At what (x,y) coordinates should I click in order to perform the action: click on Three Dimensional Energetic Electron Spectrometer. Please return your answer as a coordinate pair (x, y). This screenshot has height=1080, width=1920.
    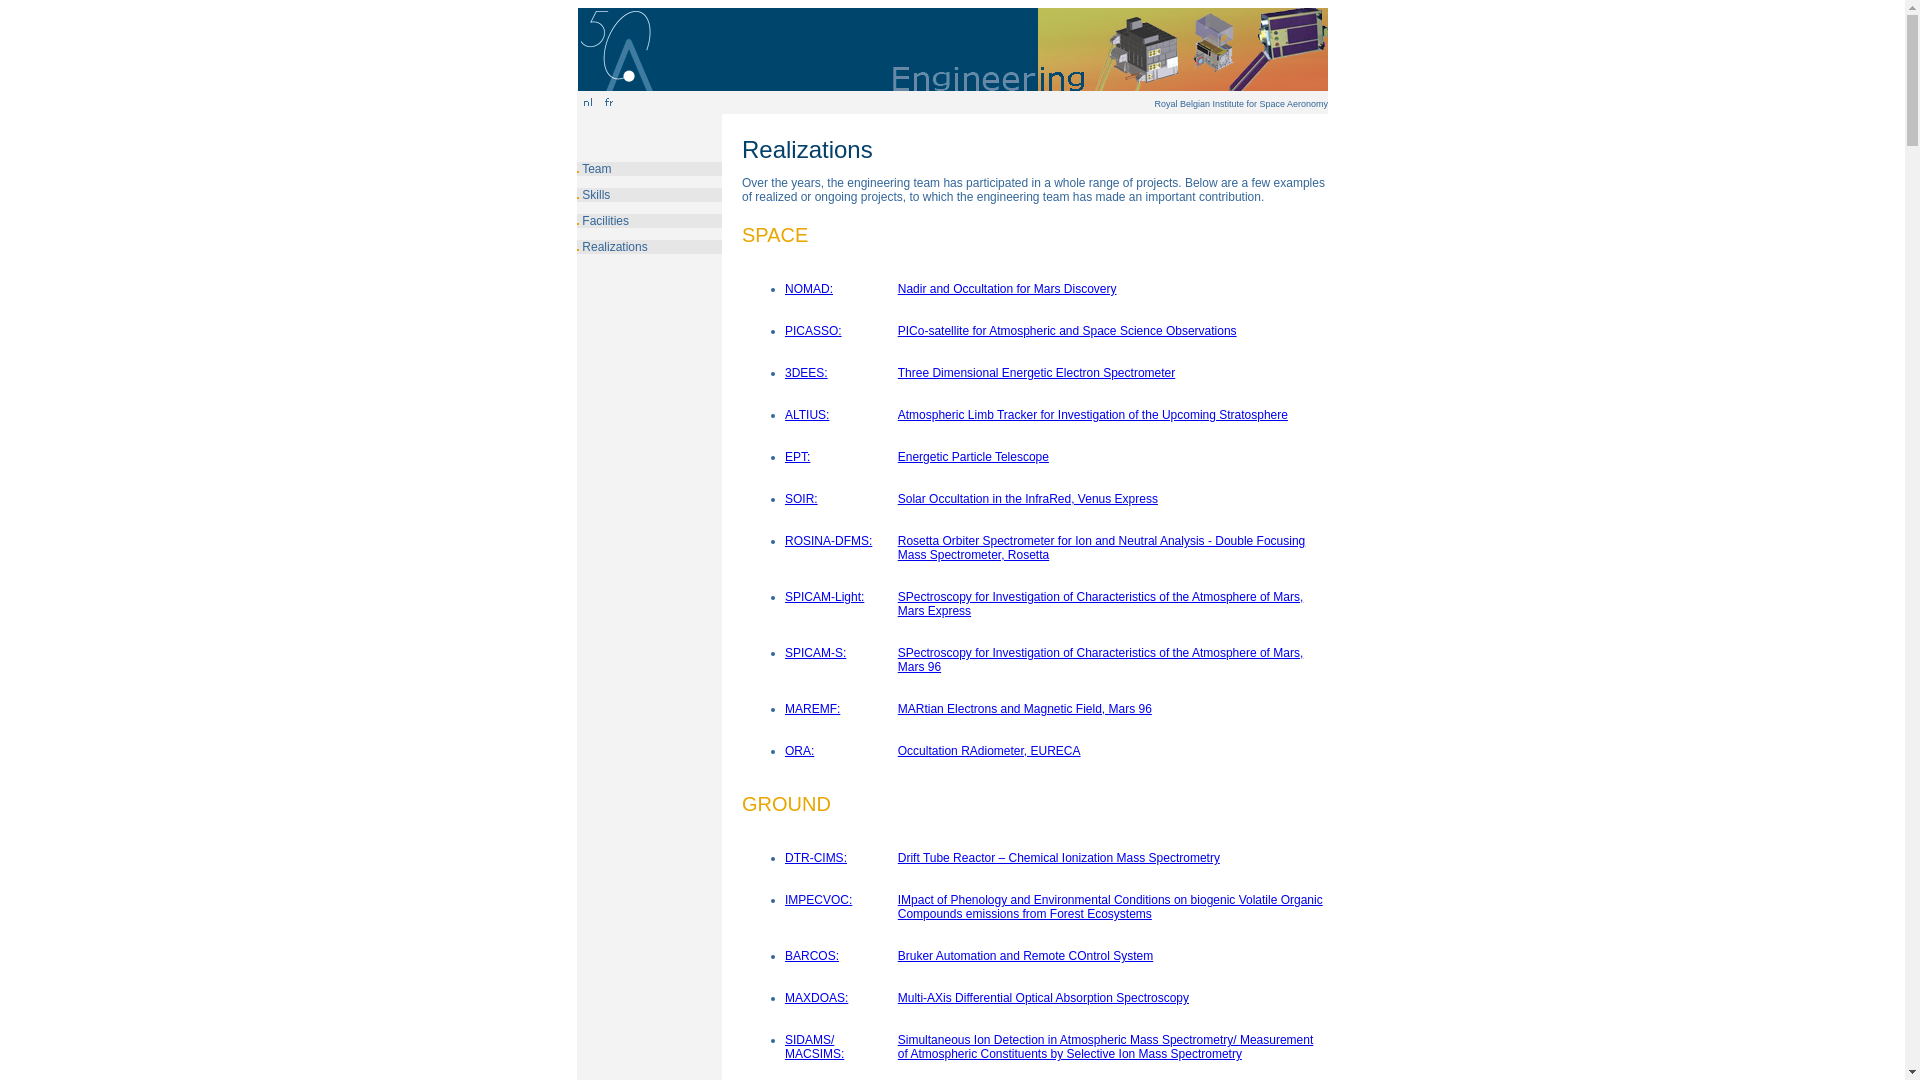
    Looking at the image, I should click on (1036, 373).